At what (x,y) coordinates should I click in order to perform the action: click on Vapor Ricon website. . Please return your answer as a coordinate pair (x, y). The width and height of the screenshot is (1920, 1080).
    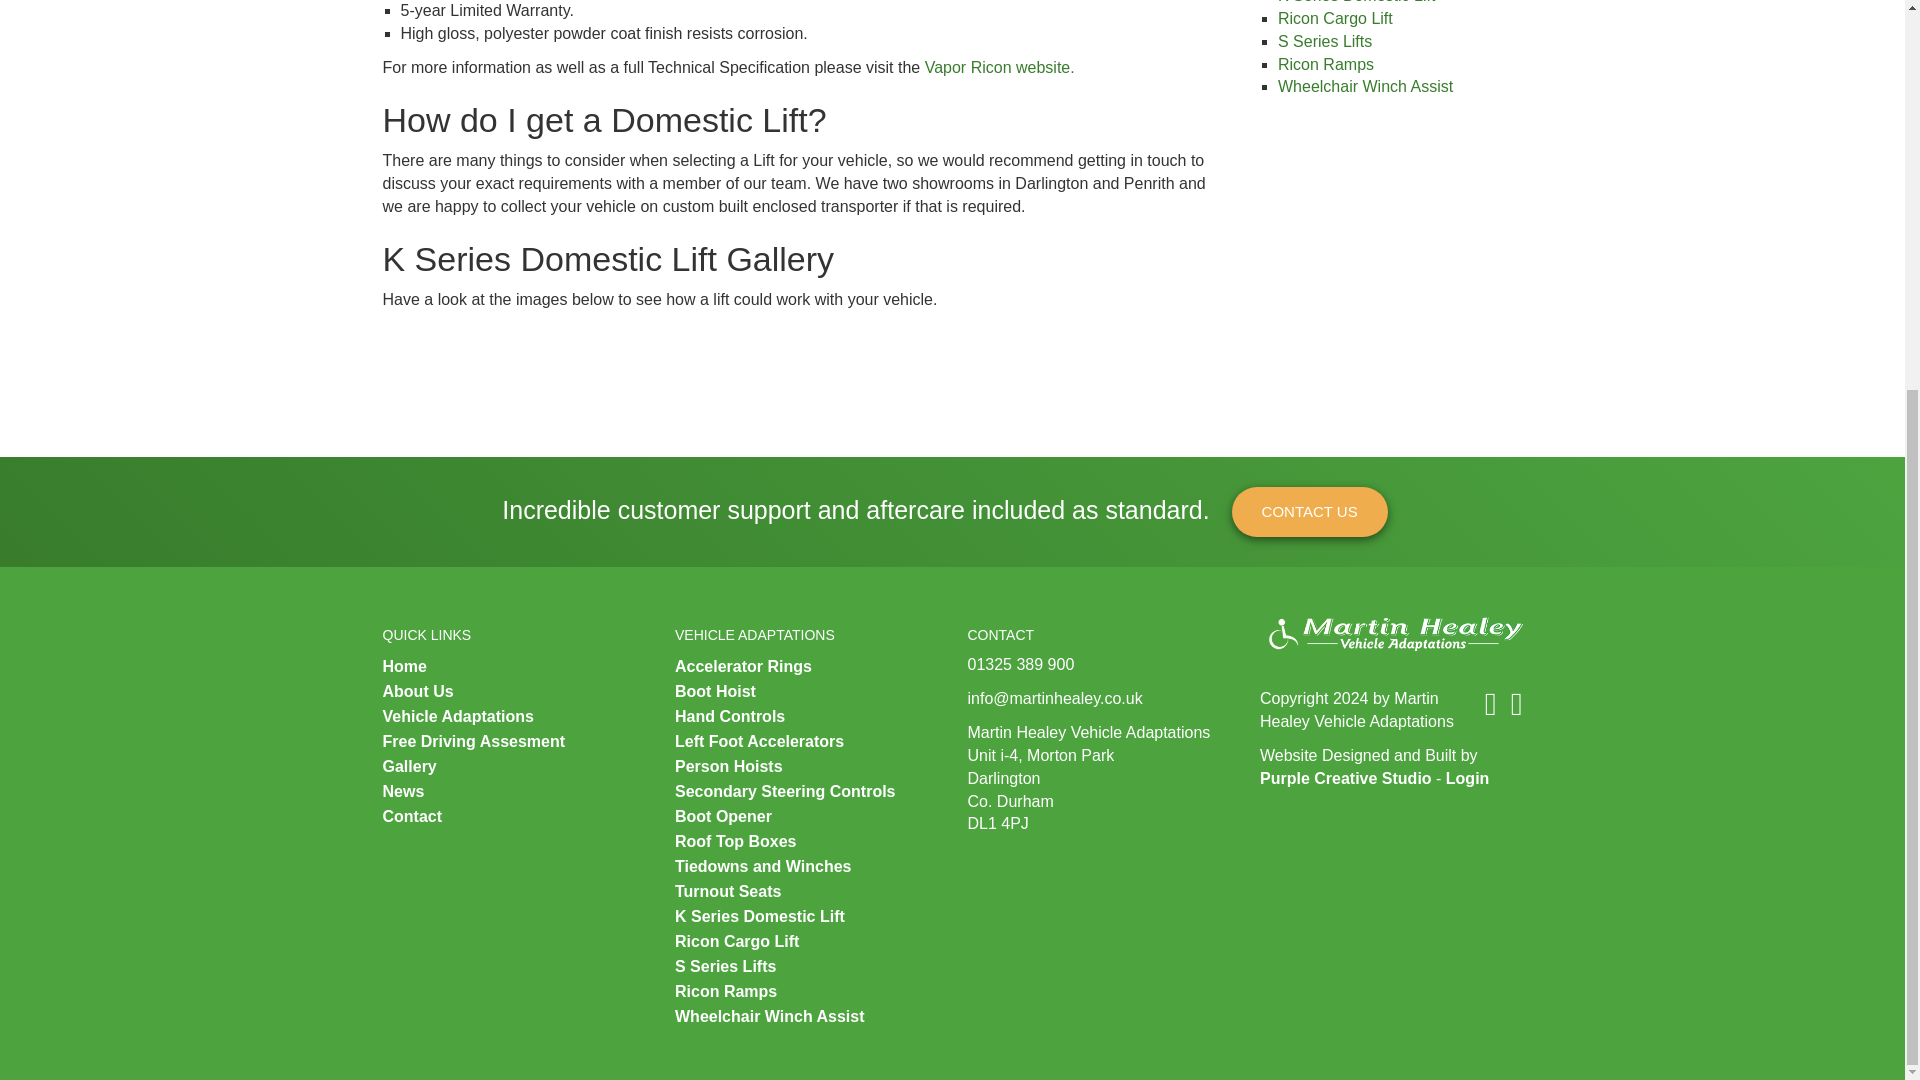
    Looking at the image, I should click on (1002, 67).